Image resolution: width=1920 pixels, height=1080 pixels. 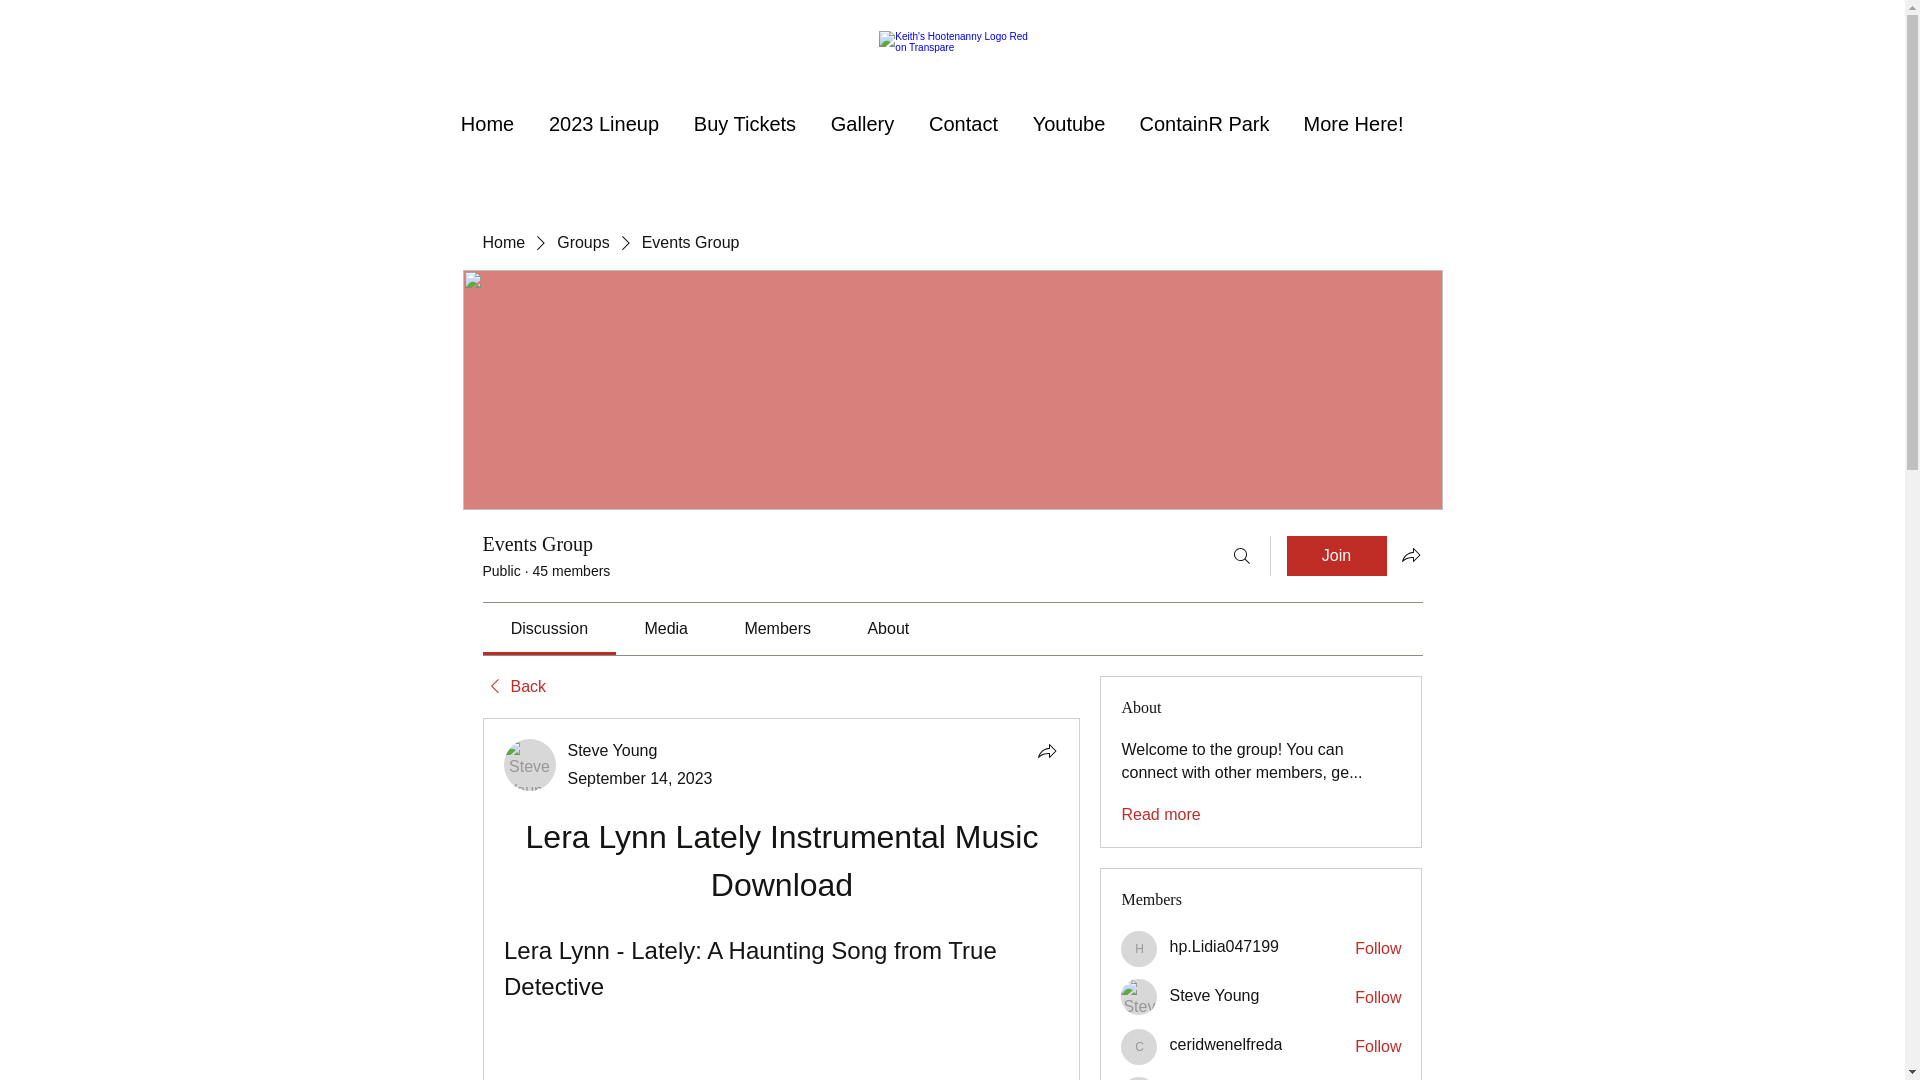 I want to click on ceridwenelfreda, so click(x=1226, y=1044).